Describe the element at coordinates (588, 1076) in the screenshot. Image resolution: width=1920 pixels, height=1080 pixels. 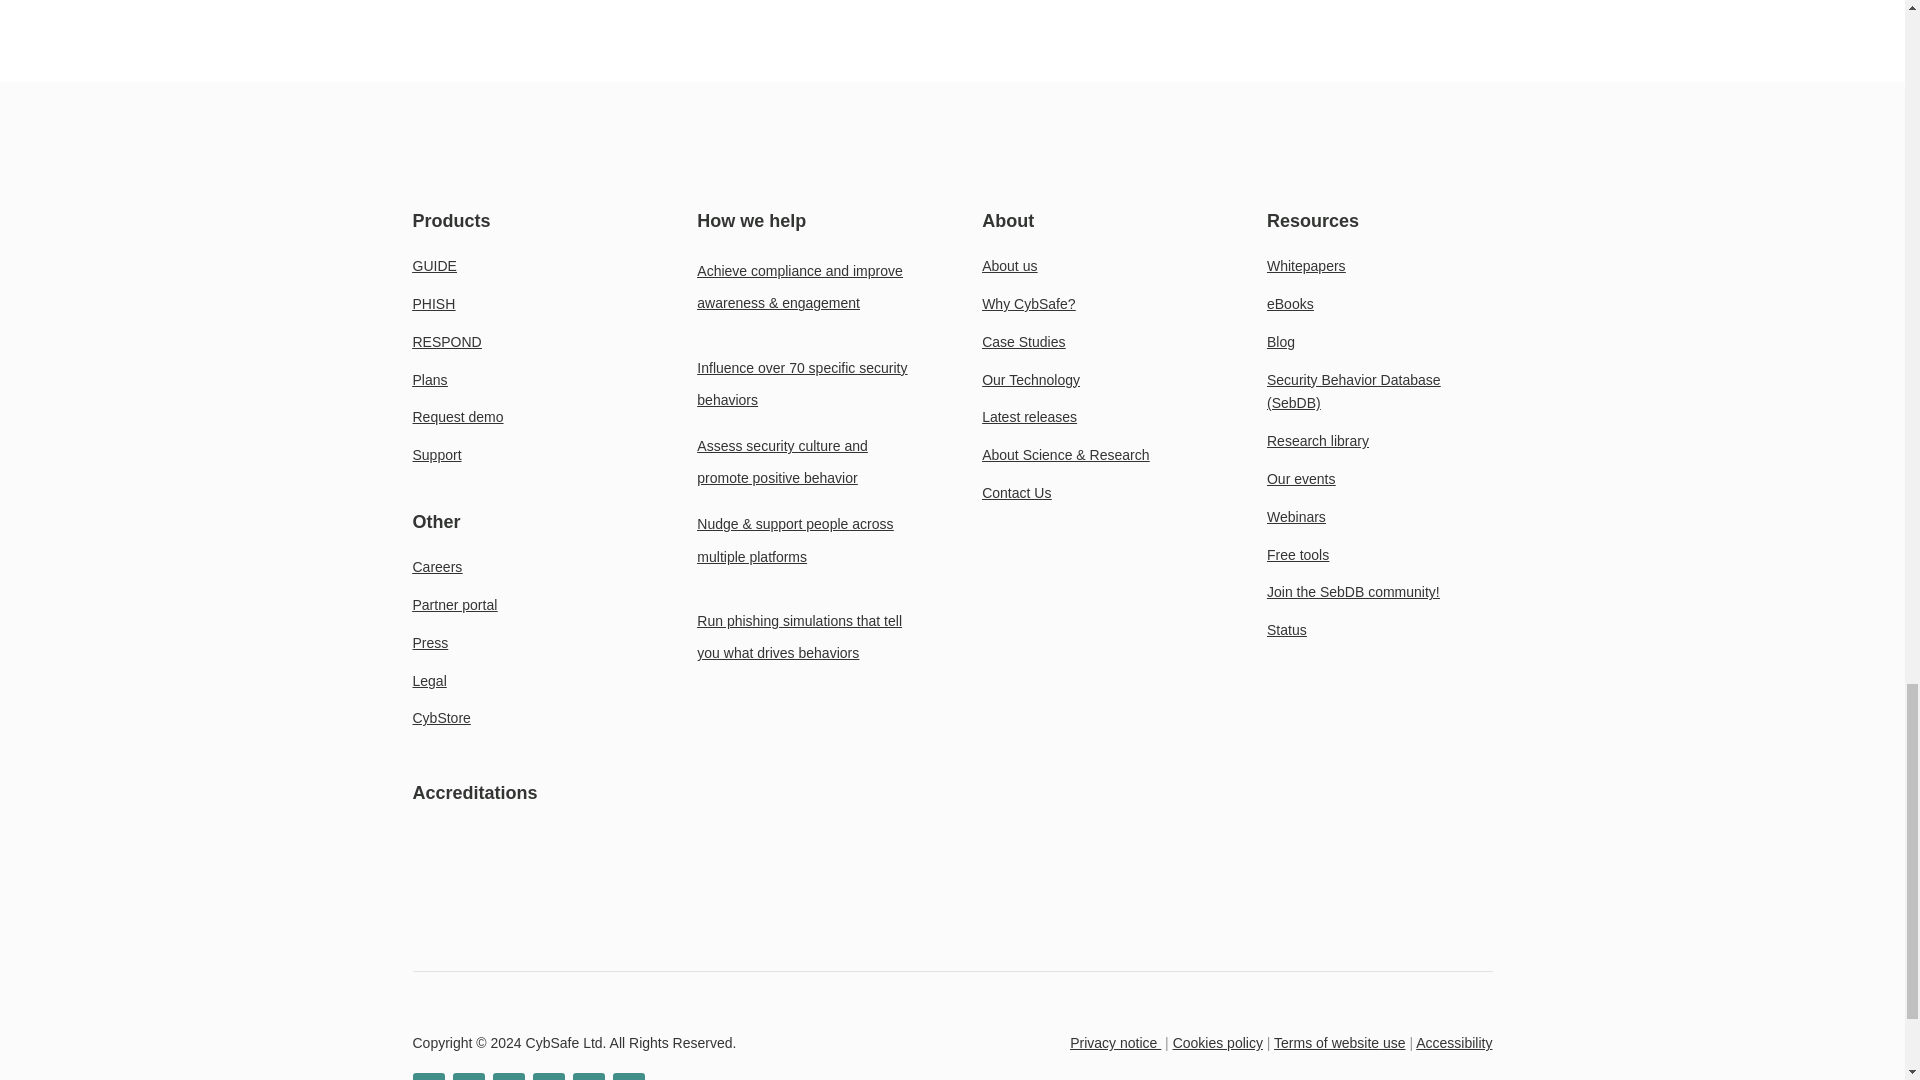
I see `Follow on Instagram` at that location.